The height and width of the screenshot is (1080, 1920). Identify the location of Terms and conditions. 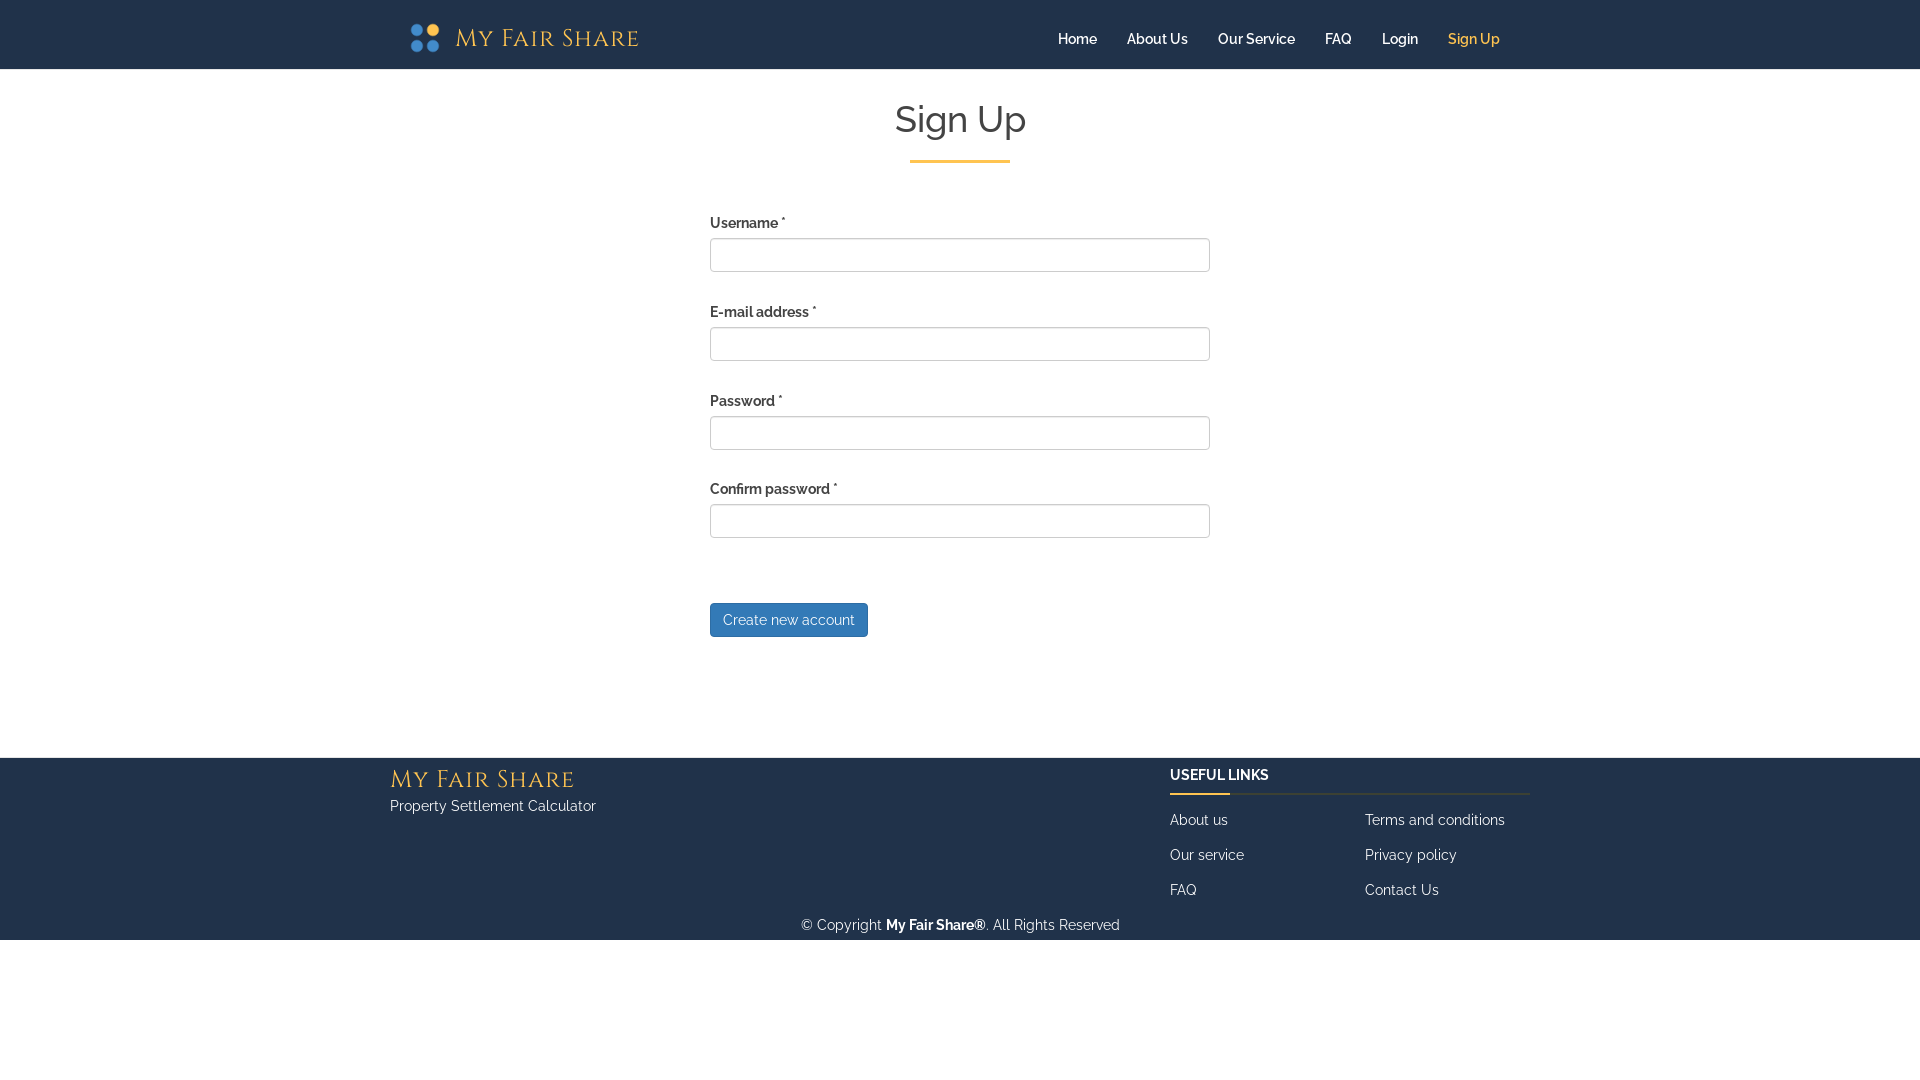
(1435, 820).